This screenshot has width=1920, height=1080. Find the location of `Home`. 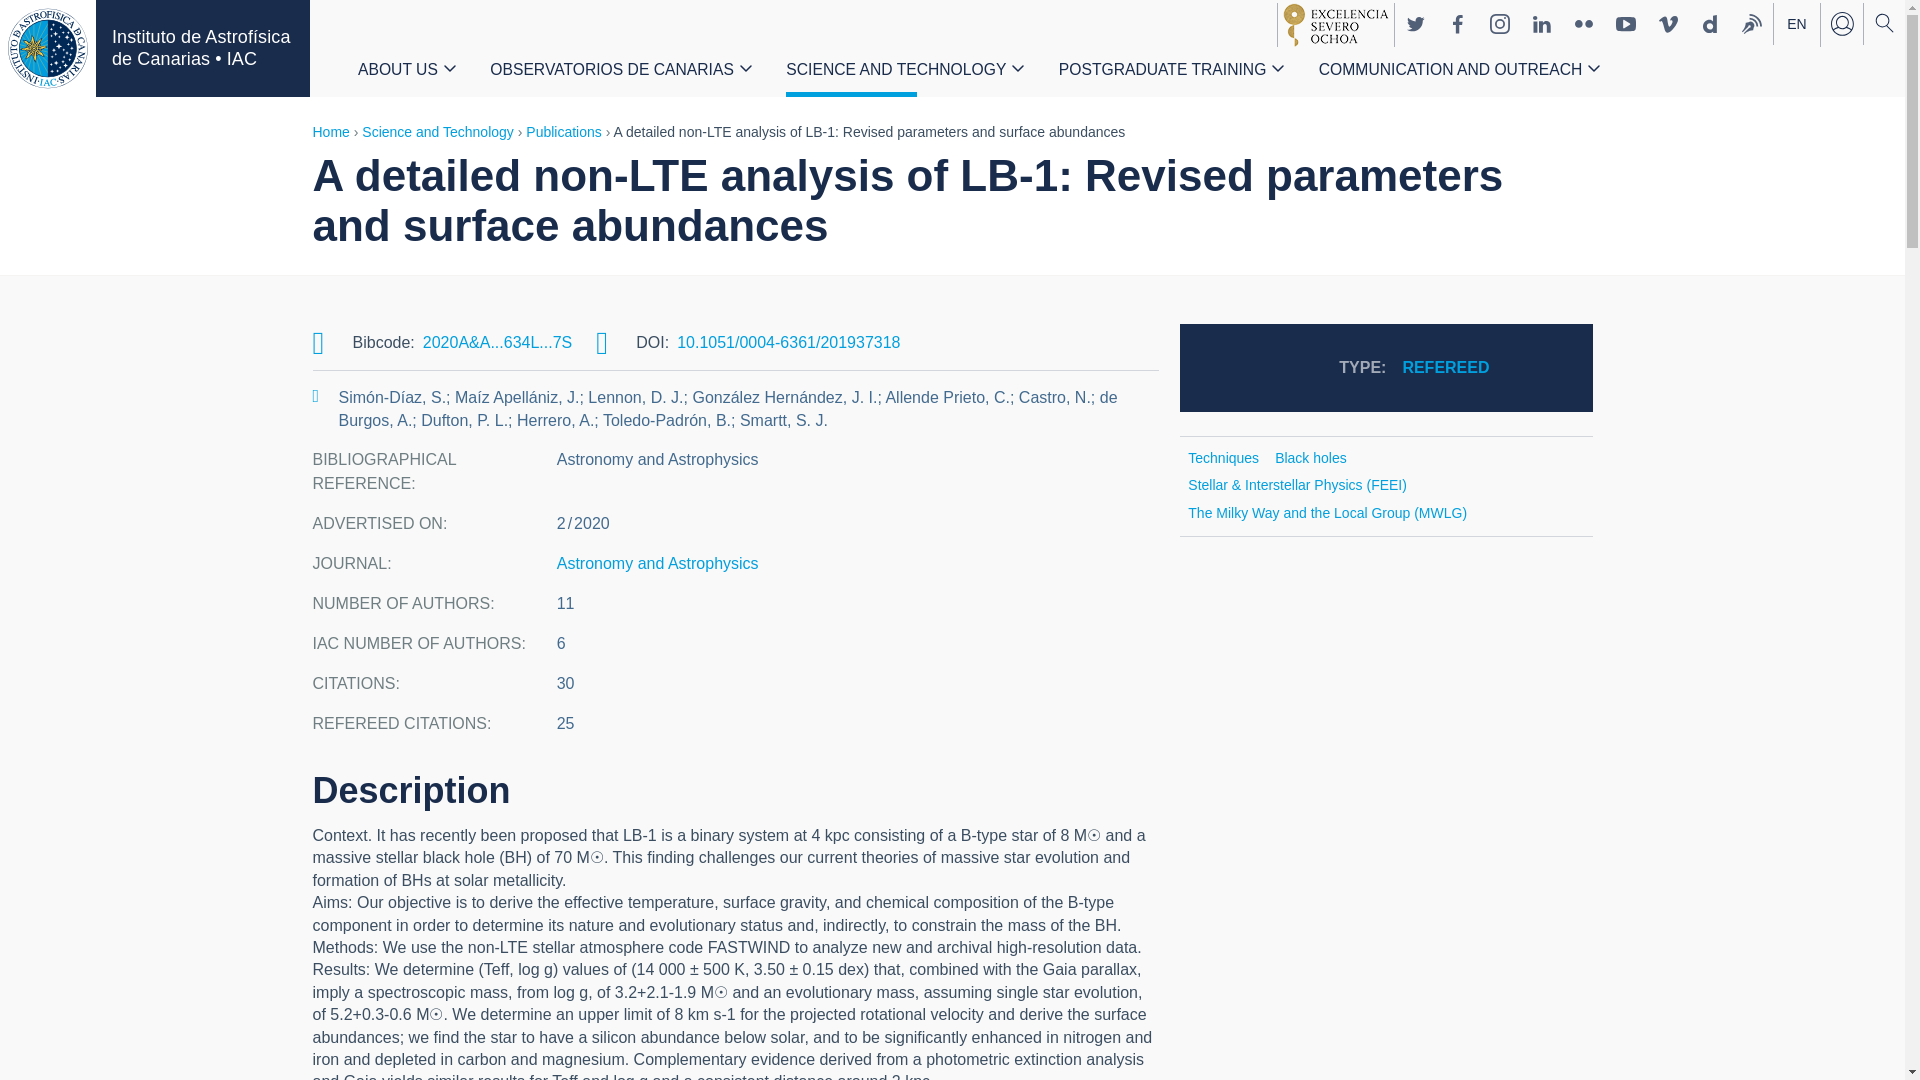

Home is located at coordinates (202, 48).